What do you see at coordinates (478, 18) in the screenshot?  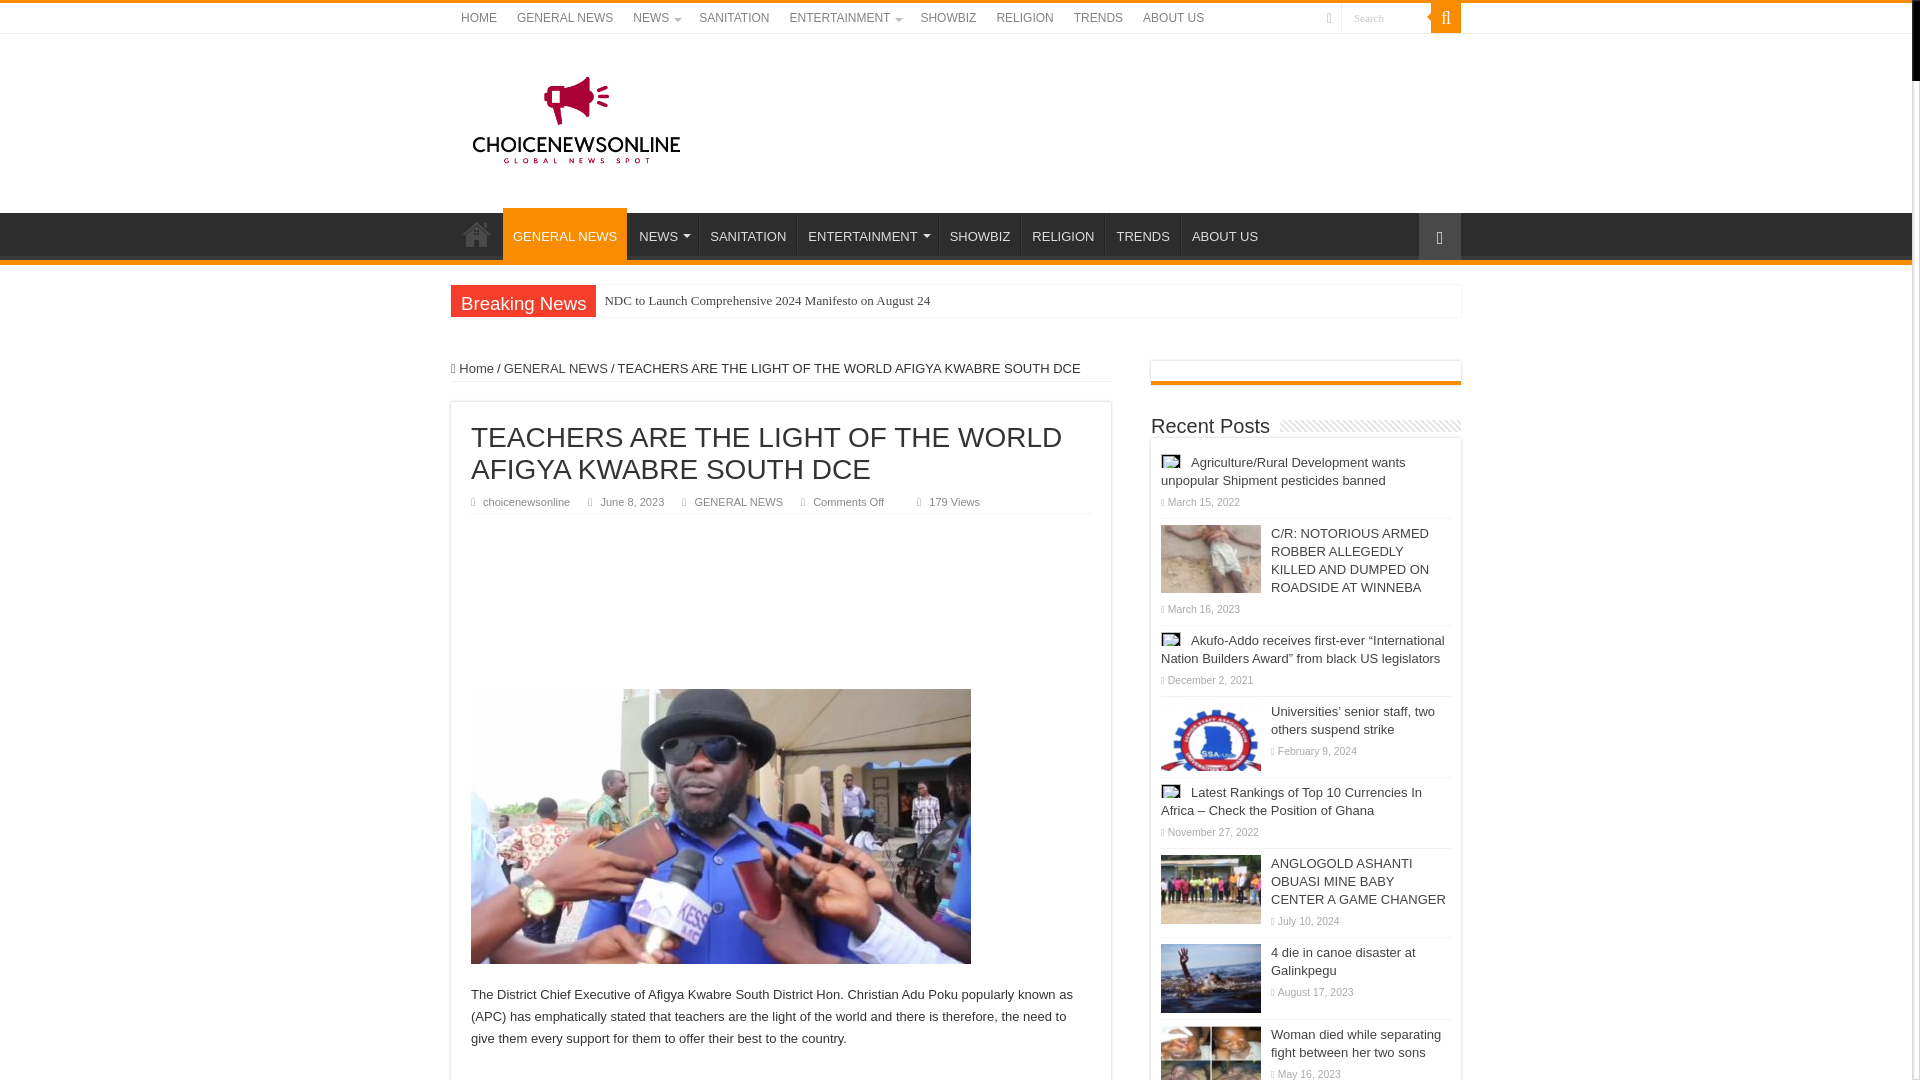 I see `HOME` at bounding box center [478, 18].